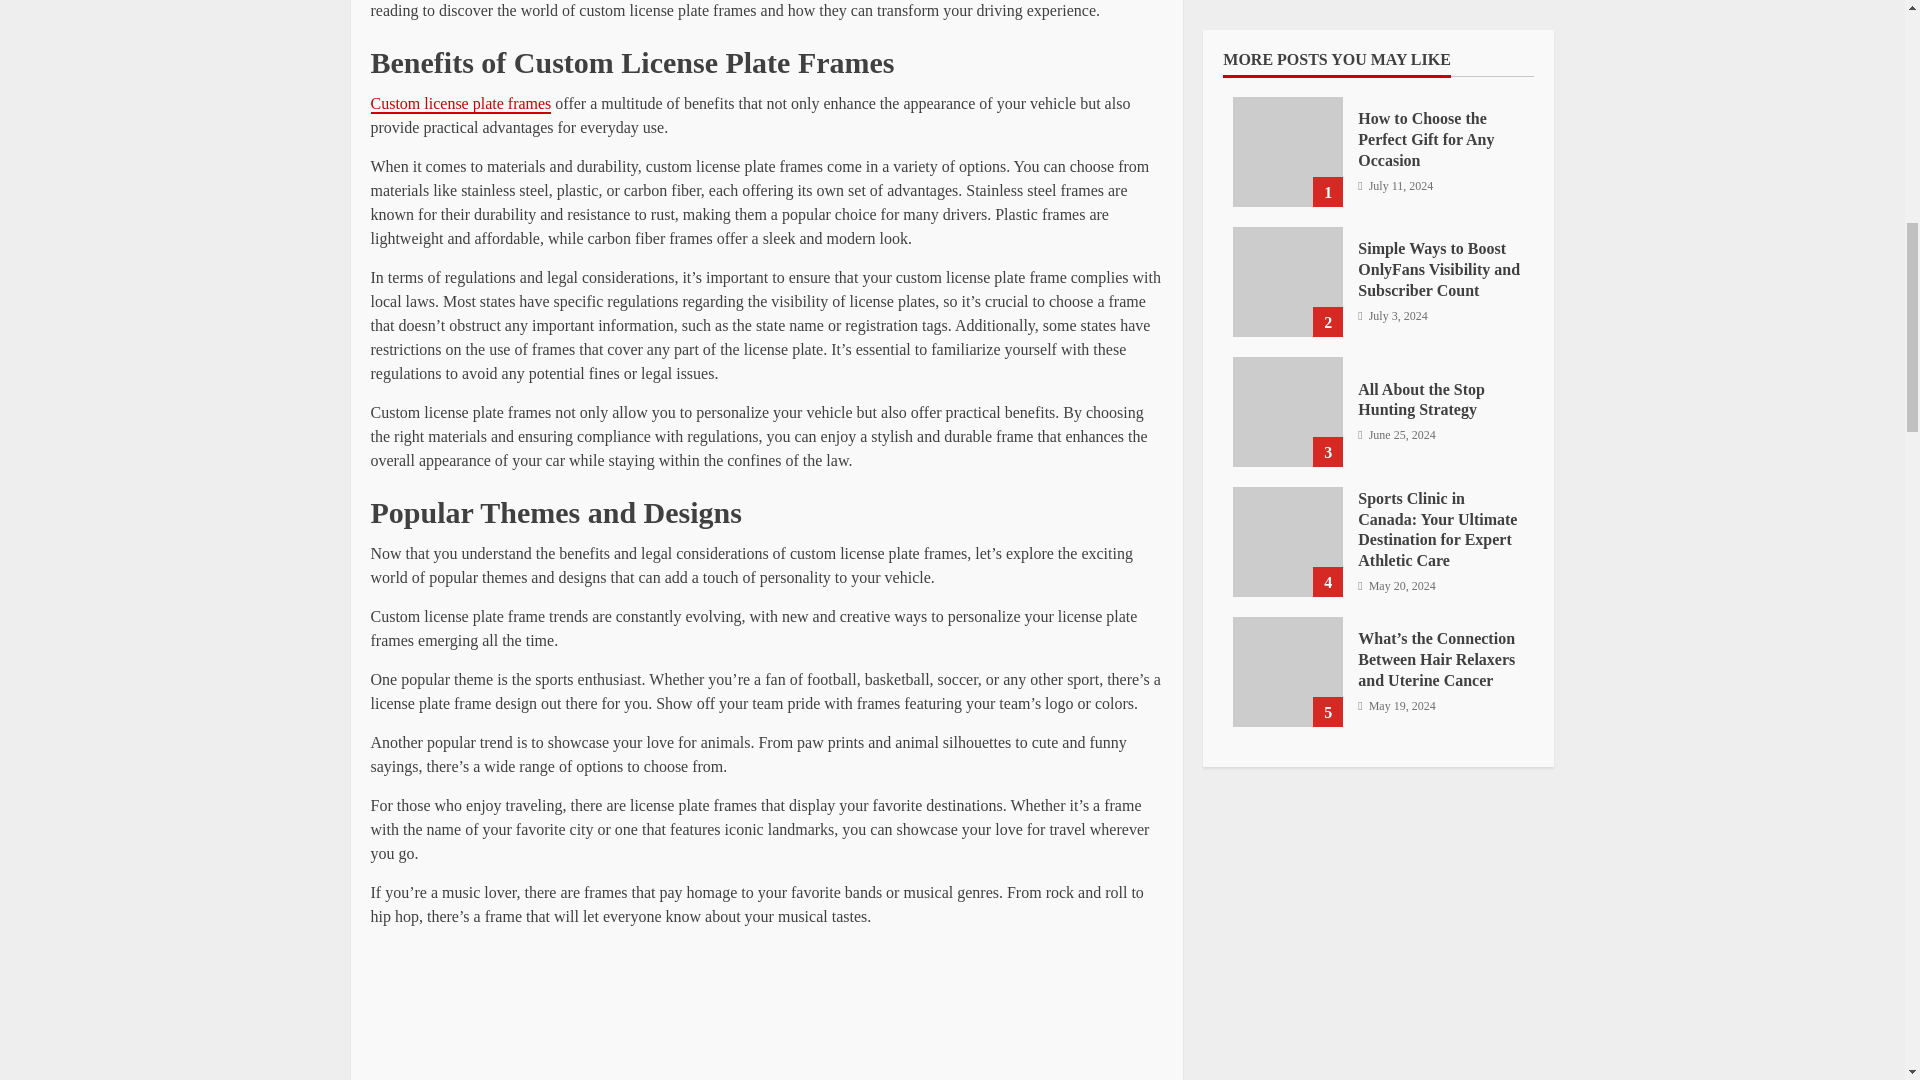  Describe the element at coordinates (460, 104) in the screenshot. I see `Custom license plate frames` at that location.